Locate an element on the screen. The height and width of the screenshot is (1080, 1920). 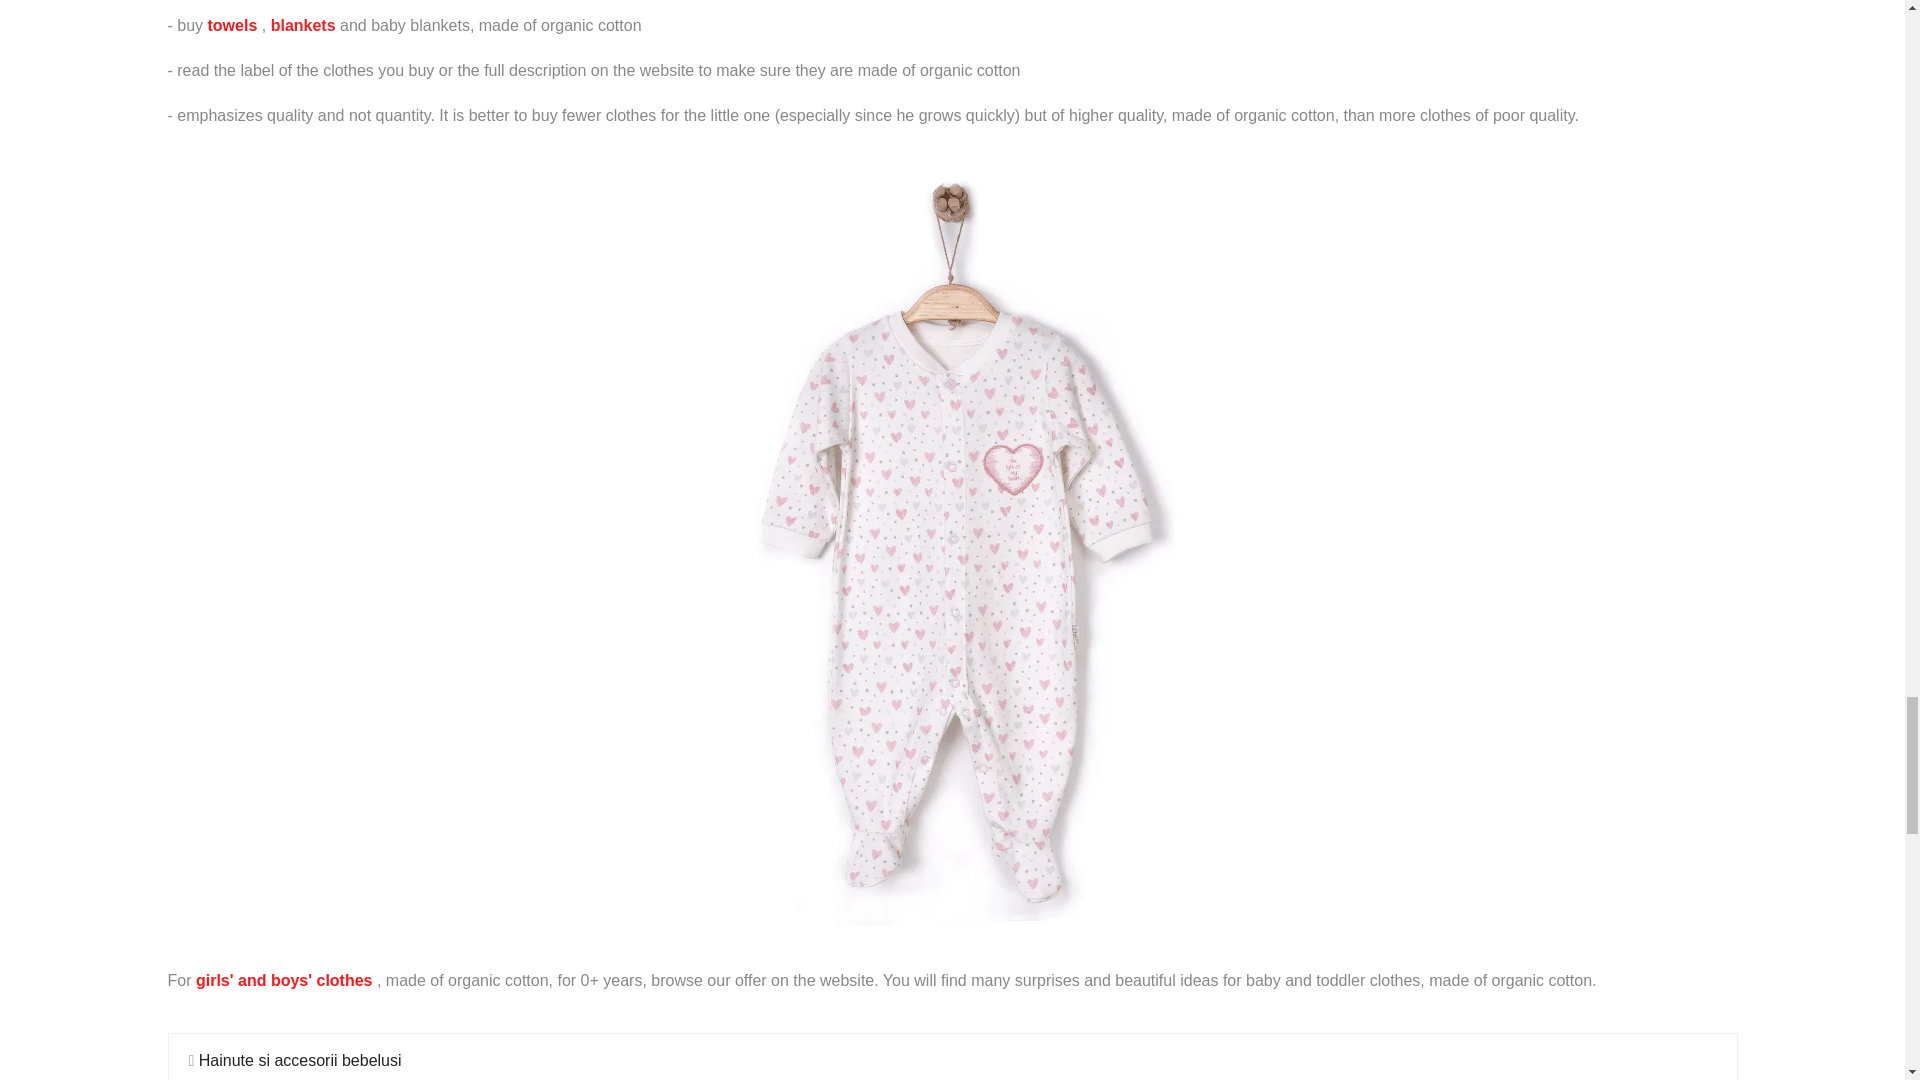
towels is located at coordinates (232, 25).